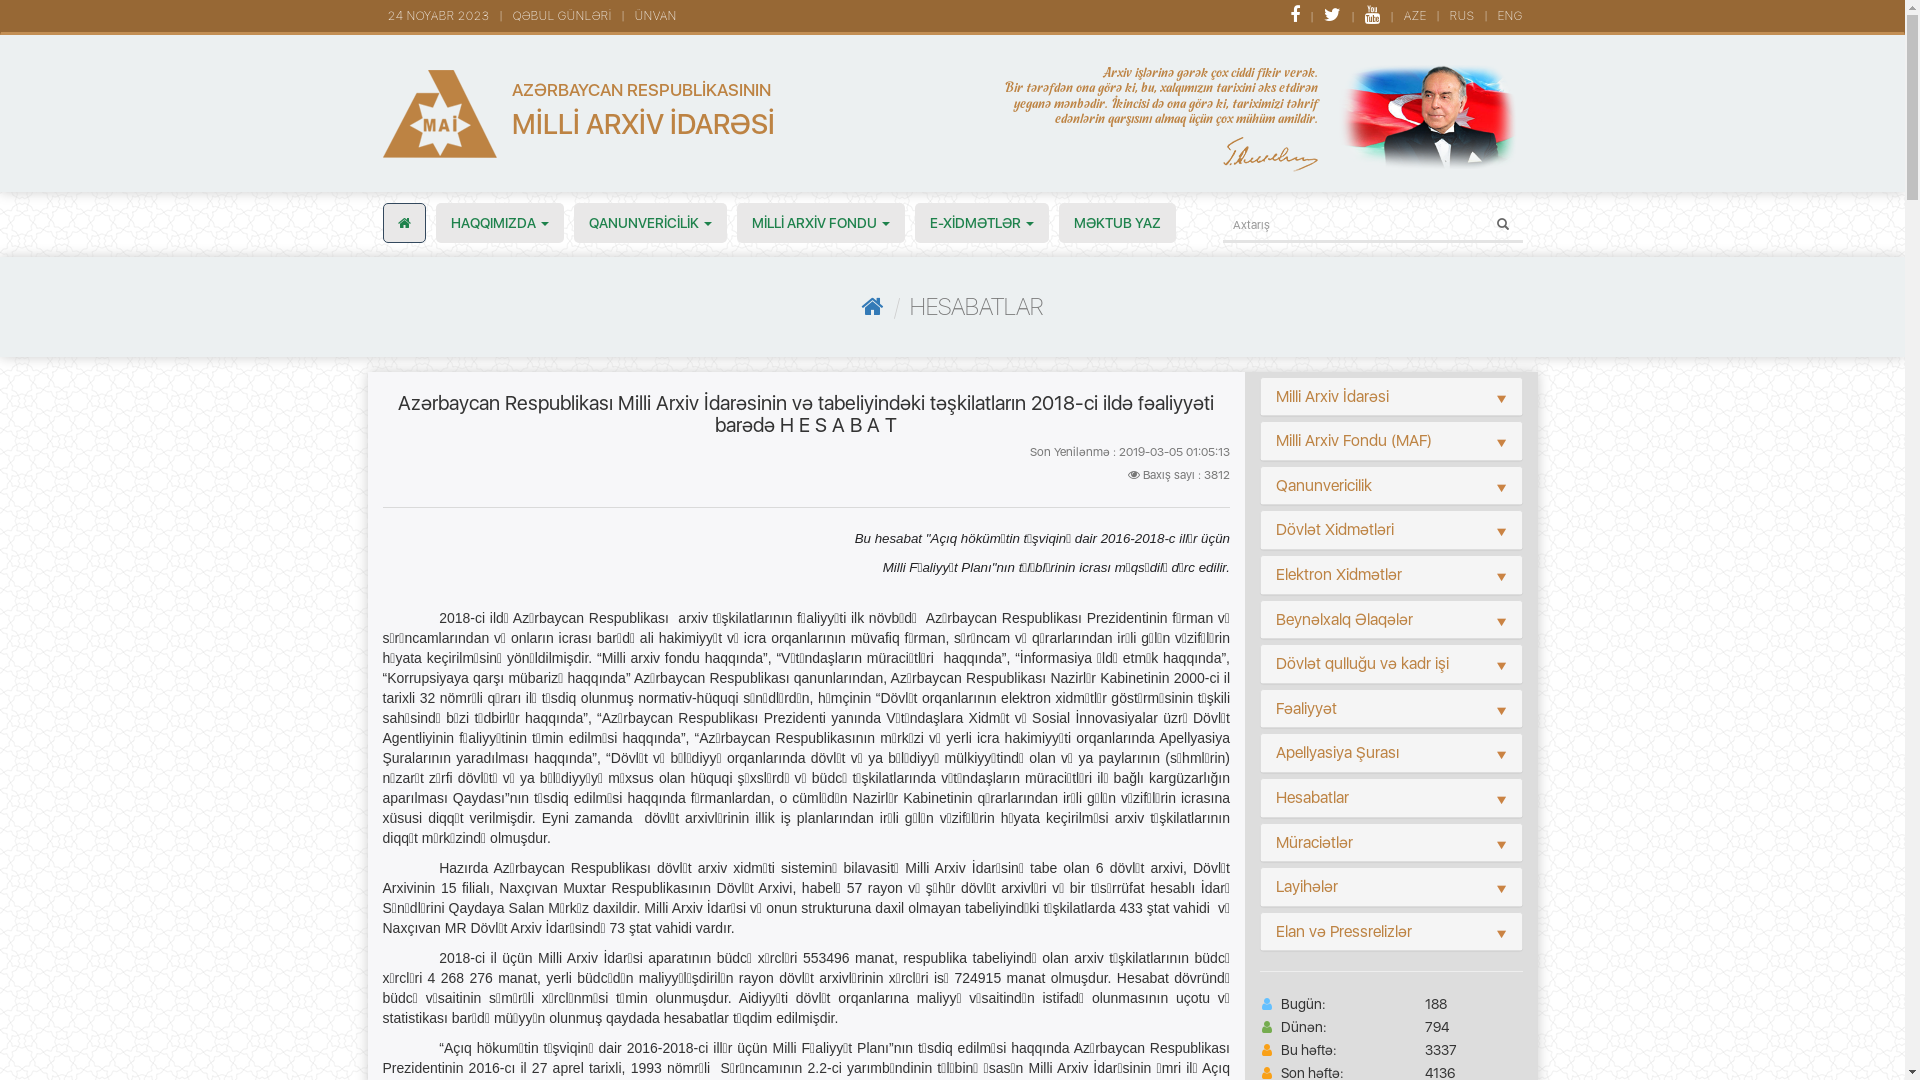 This screenshot has width=1920, height=1080. I want to click on HAQQIMIZDA, so click(500, 223).